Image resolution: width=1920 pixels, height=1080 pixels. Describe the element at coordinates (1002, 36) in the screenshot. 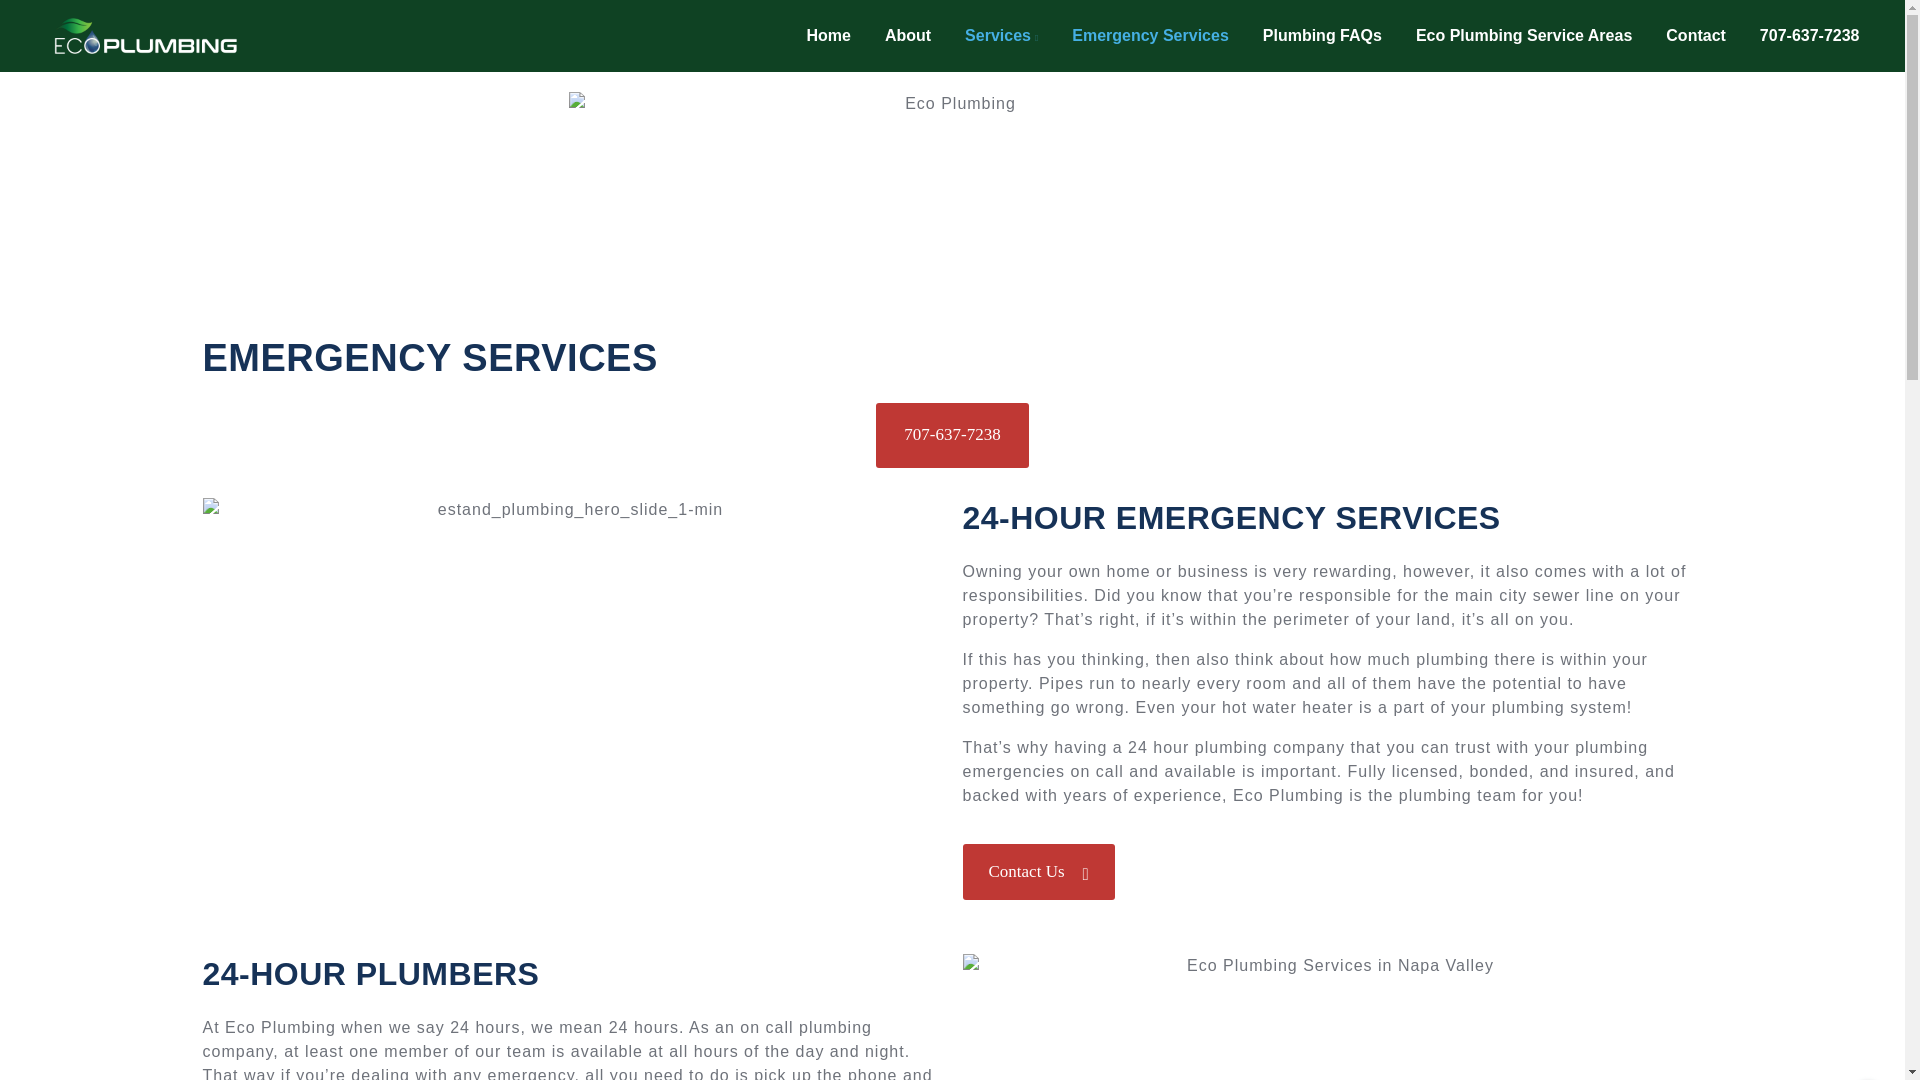

I see `Services` at that location.